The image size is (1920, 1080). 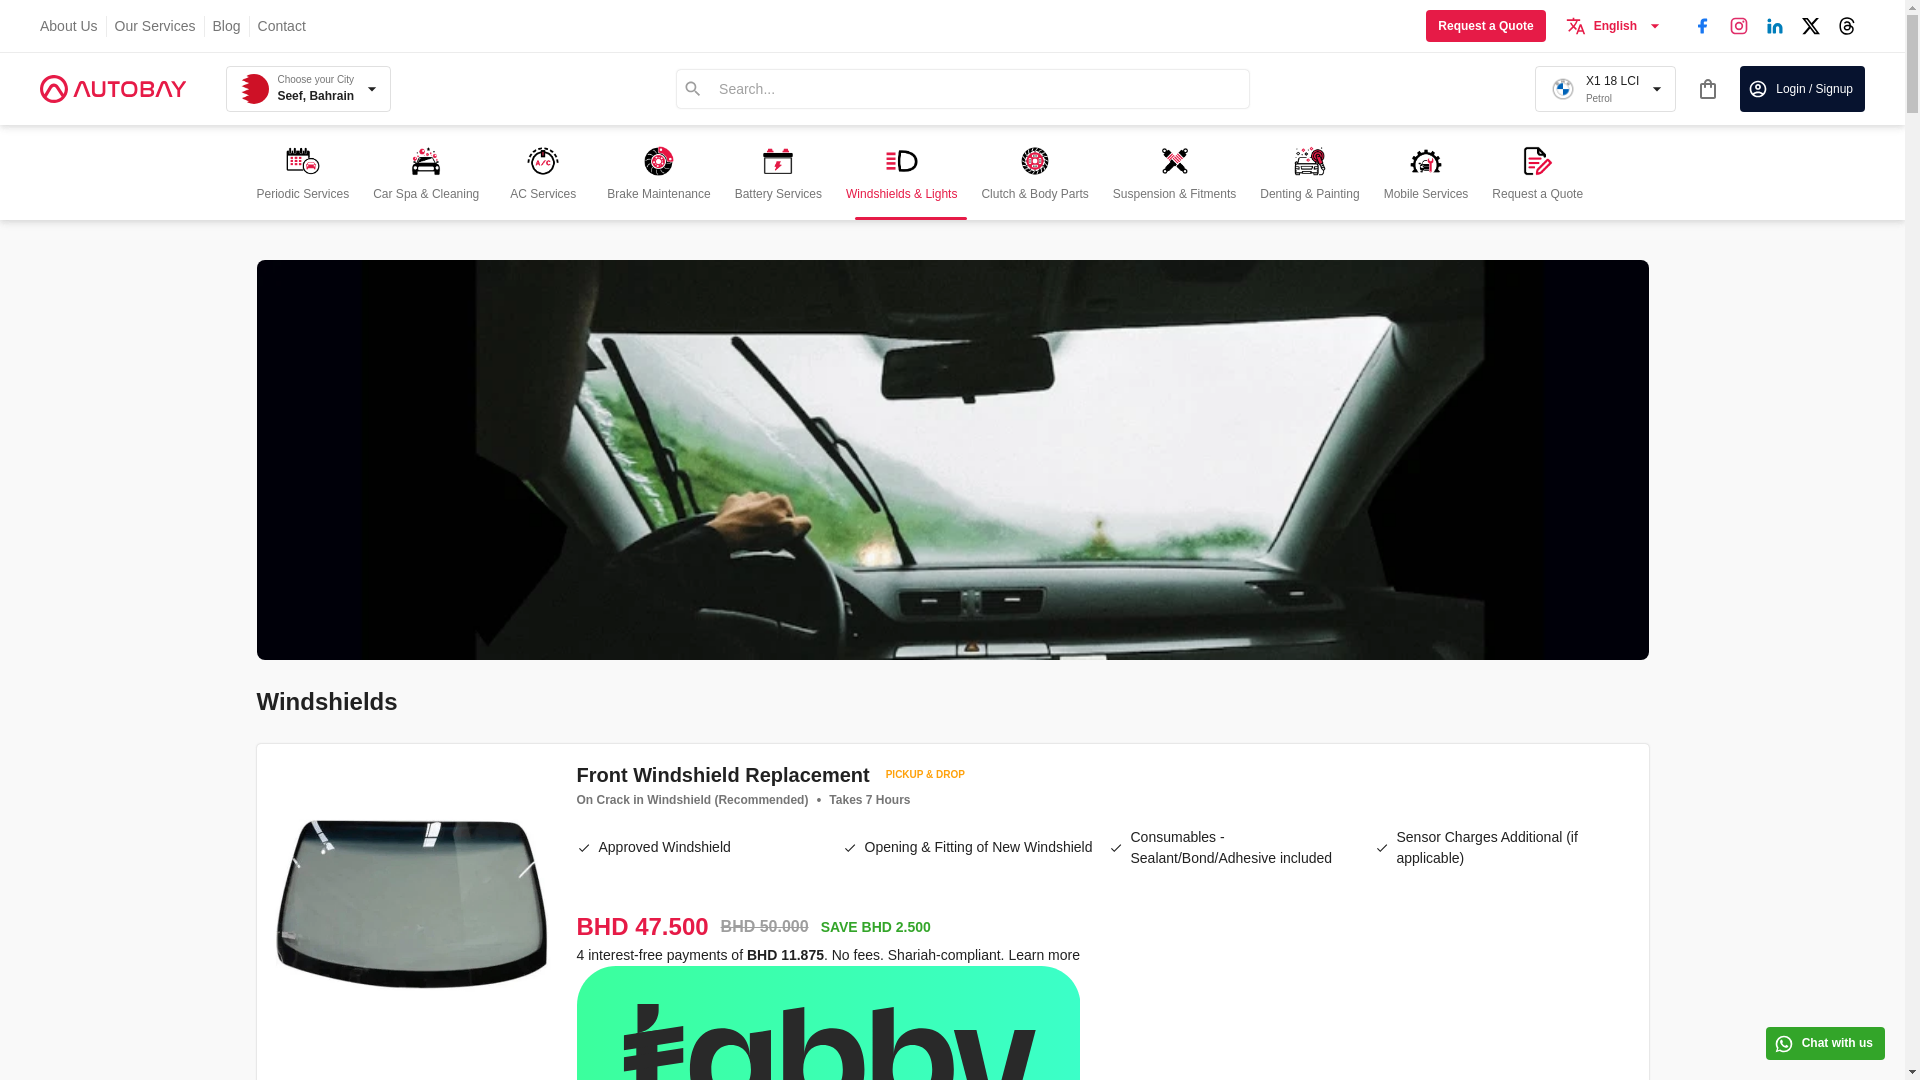 What do you see at coordinates (1536, 172) in the screenshot?
I see `Mobile Services` at bounding box center [1536, 172].